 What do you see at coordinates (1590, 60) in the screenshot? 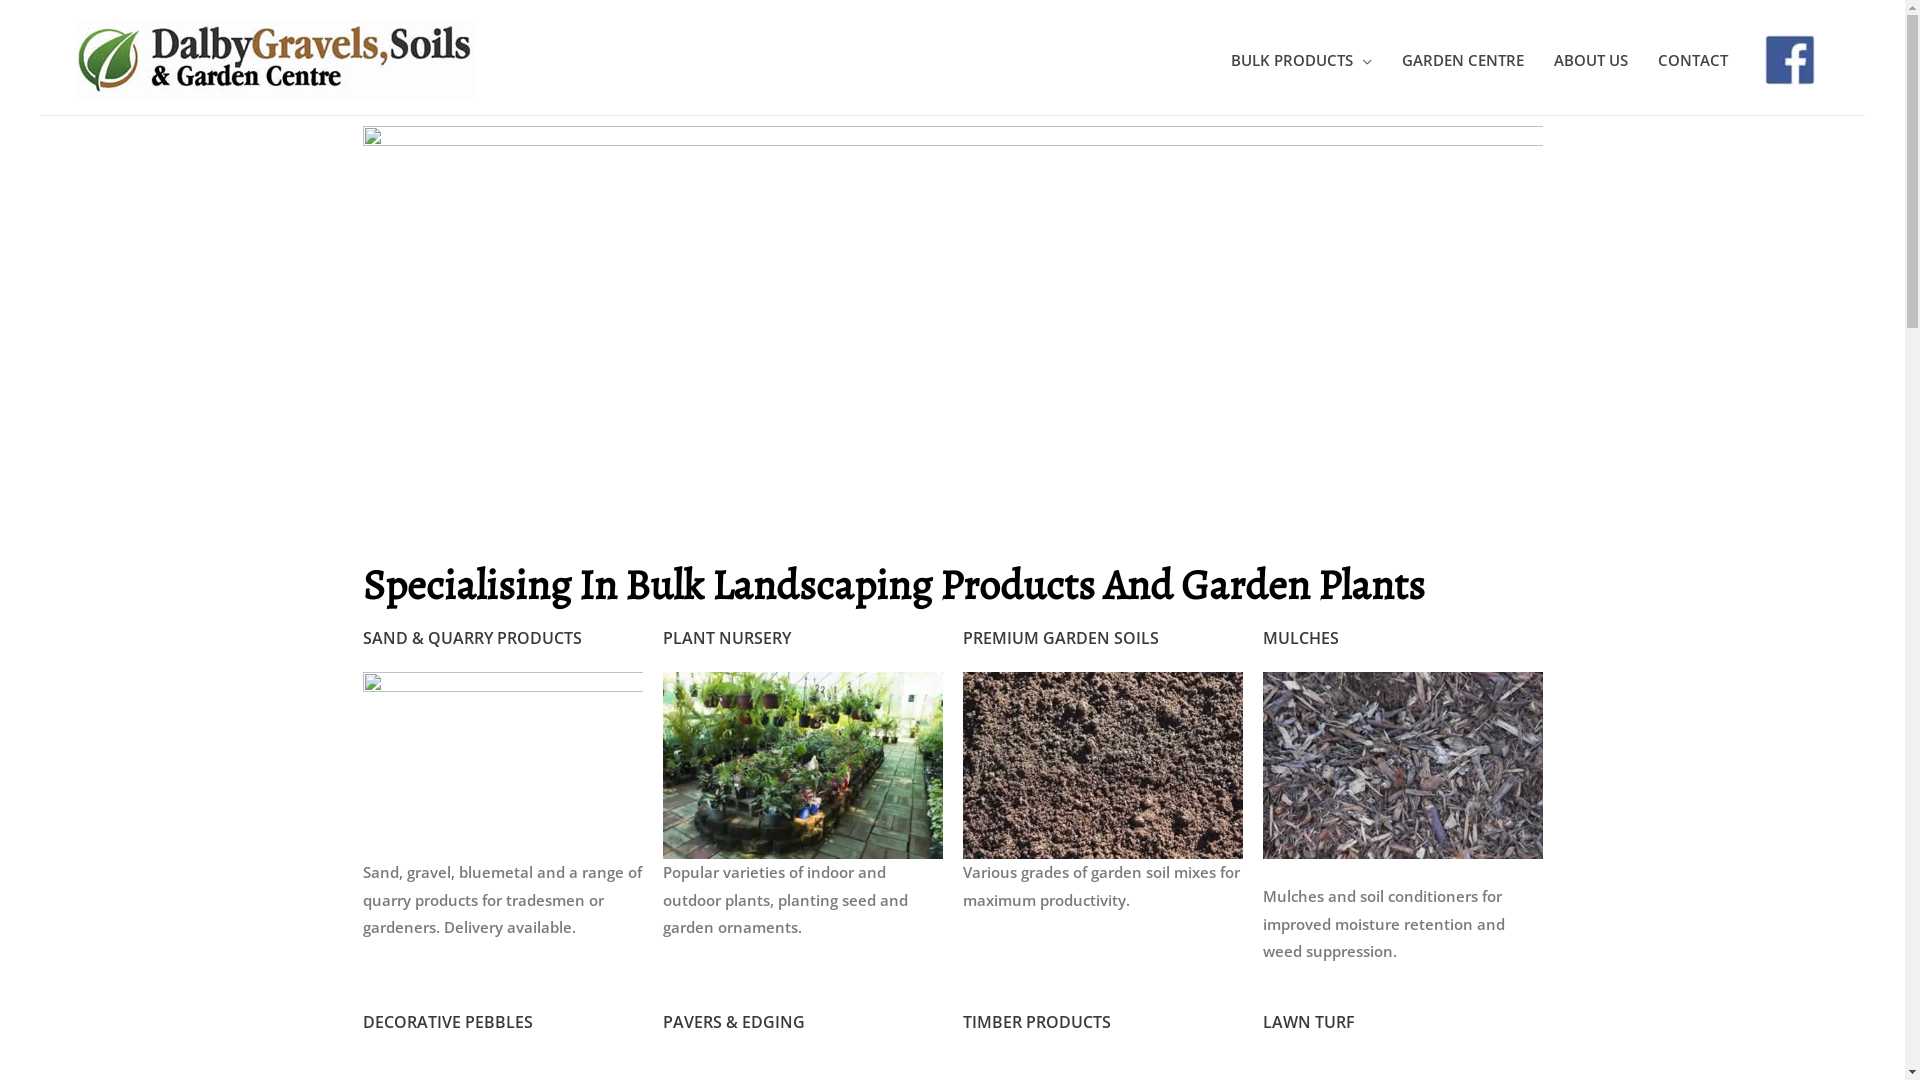
I see `ABOUT US` at bounding box center [1590, 60].